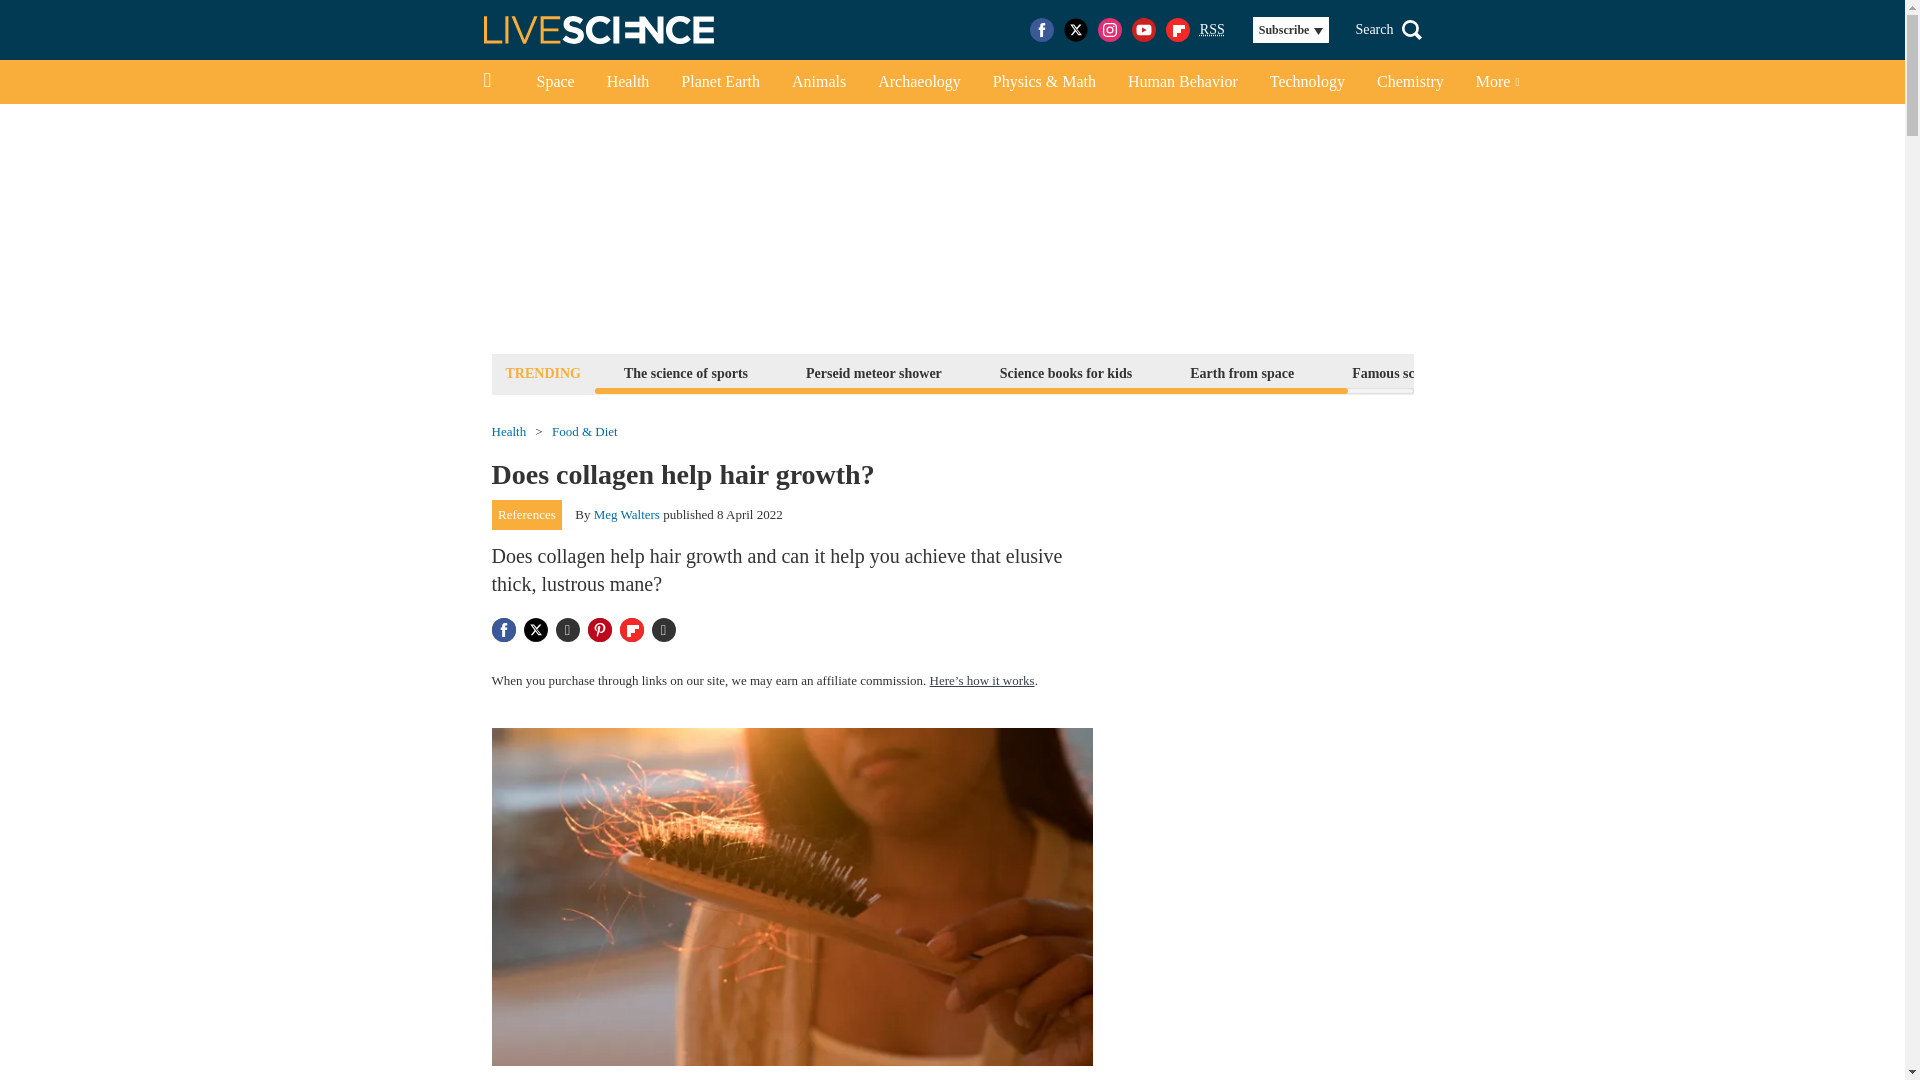 This screenshot has width=1920, height=1080. What do you see at coordinates (818, 82) in the screenshot?
I see `Animals` at bounding box center [818, 82].